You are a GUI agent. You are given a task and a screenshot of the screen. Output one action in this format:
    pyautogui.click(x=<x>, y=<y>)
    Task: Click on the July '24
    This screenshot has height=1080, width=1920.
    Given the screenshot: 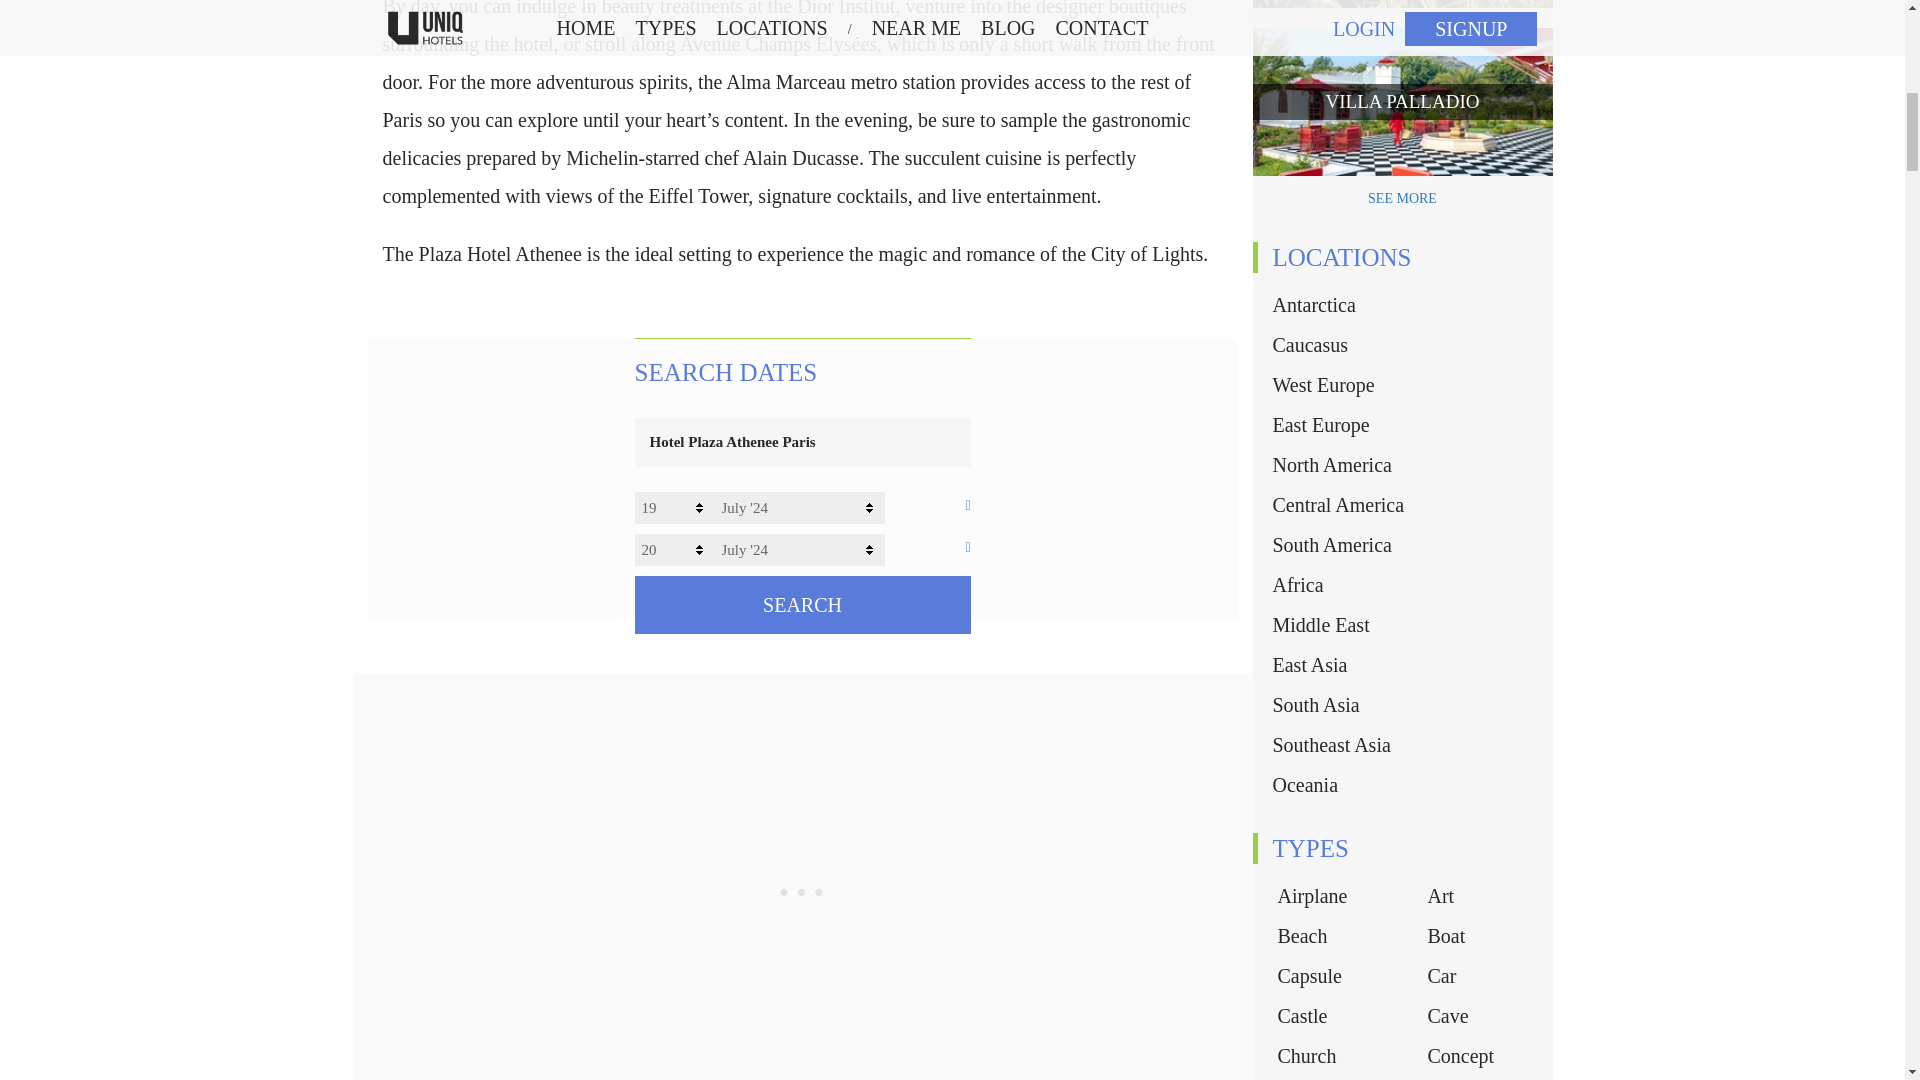 What is the action you would take?
    pyautogui.click(x=798, y=549)
    